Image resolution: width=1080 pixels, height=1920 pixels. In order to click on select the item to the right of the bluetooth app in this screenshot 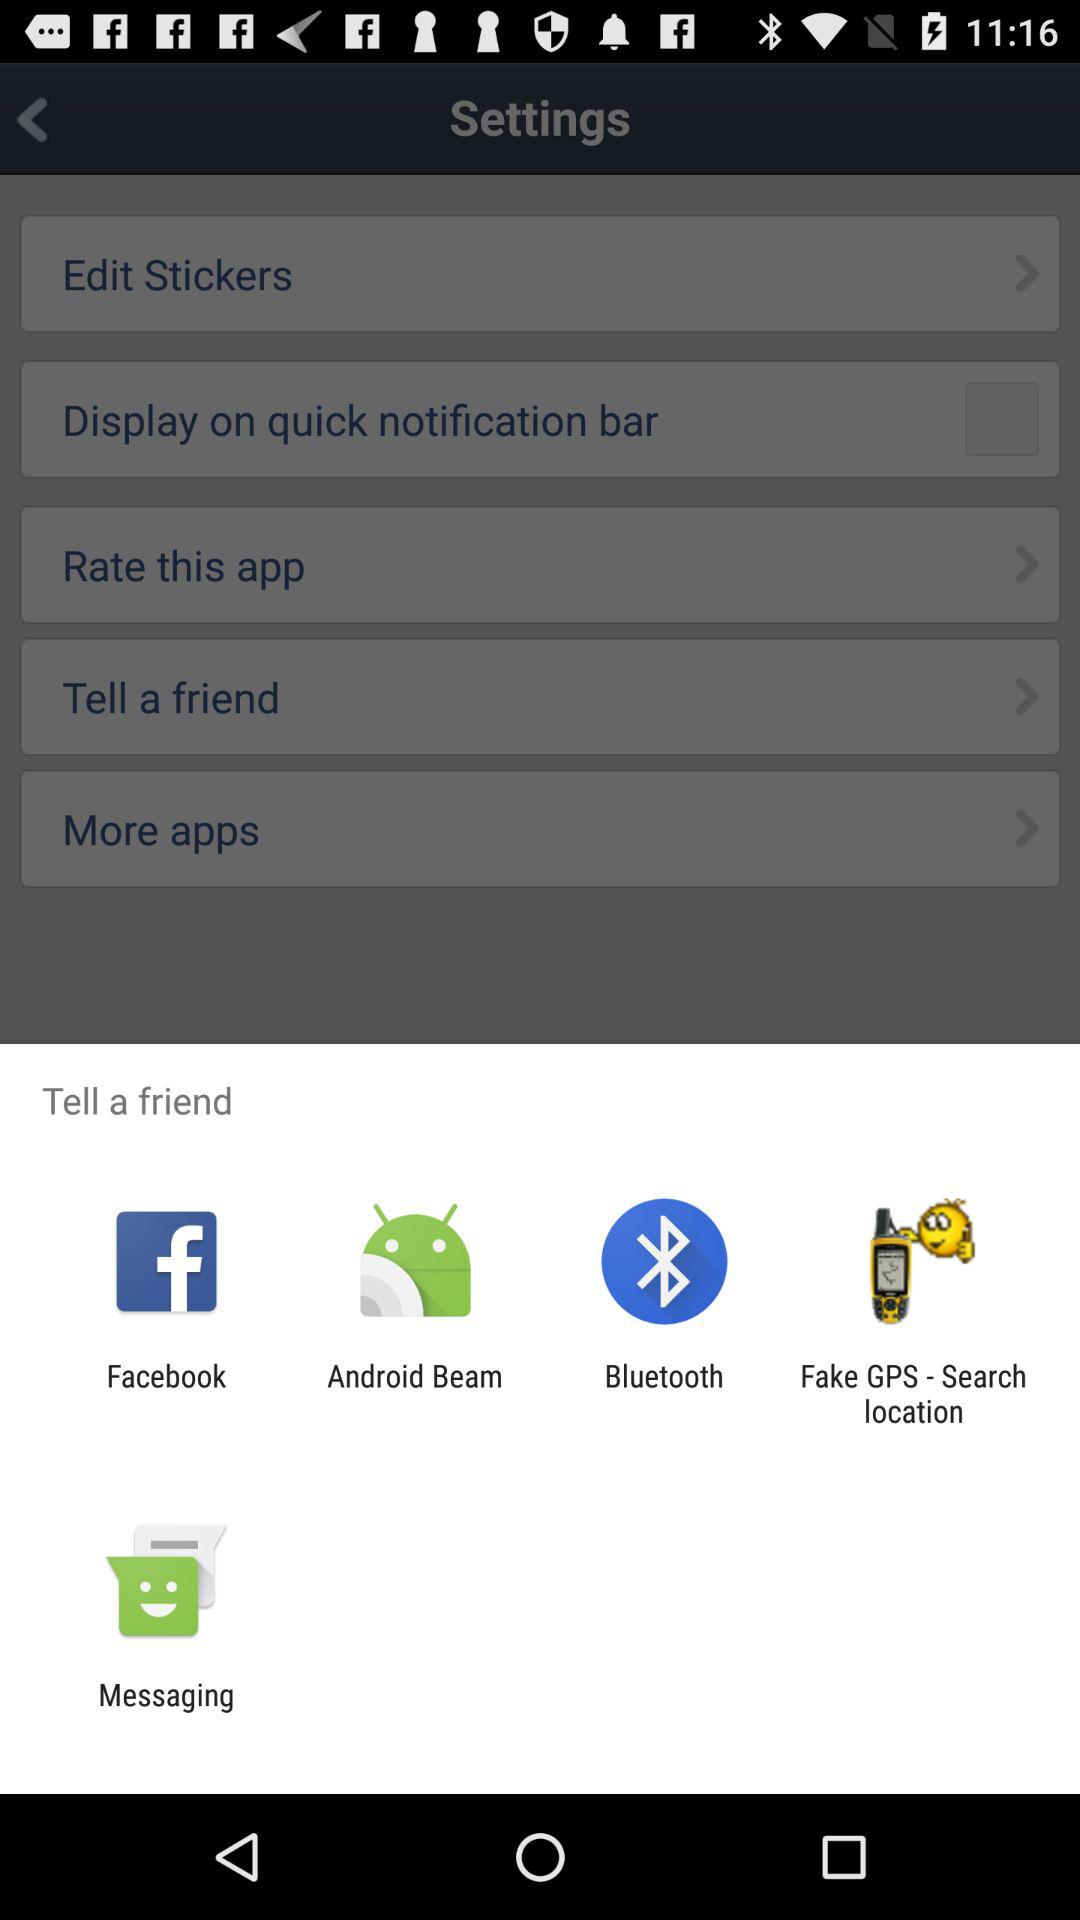, I will do `click(913, 1393)`.